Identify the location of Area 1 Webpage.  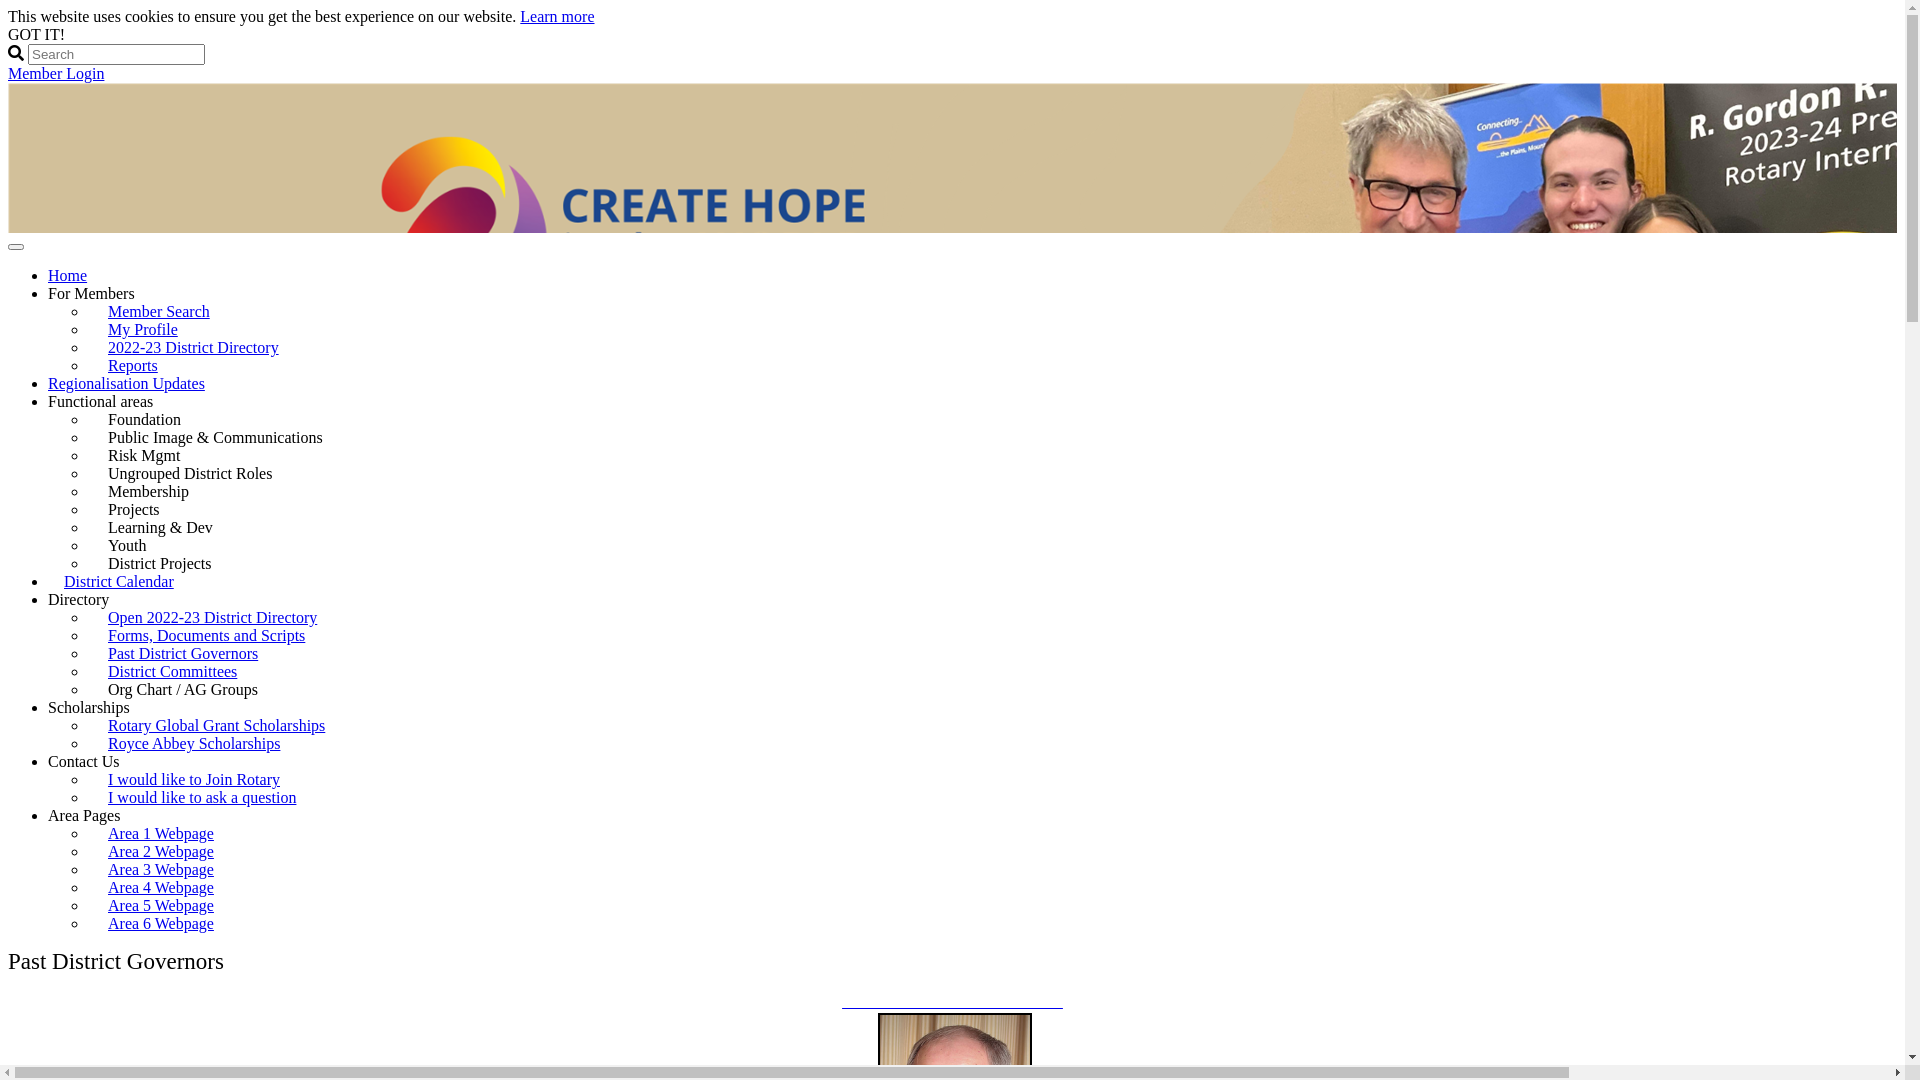
(161, 834).